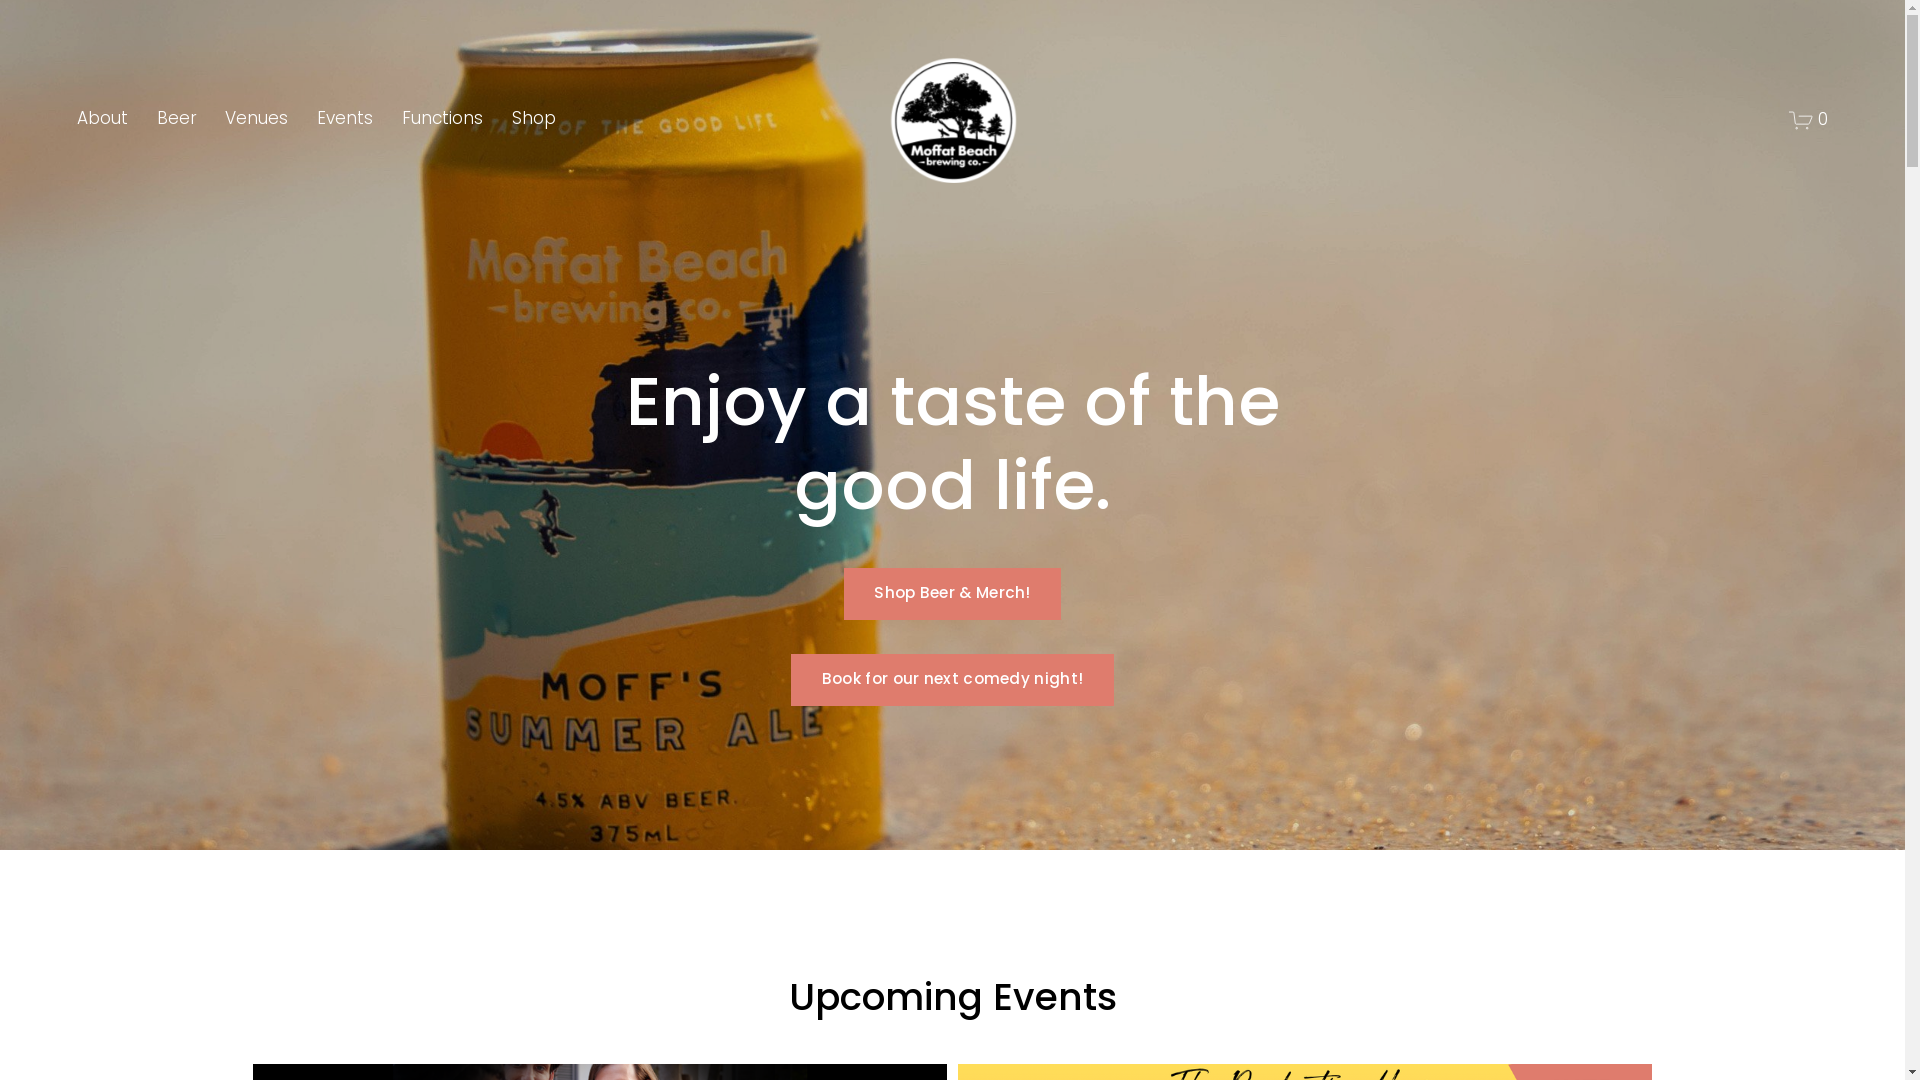 The image size is (1920, 1080). What do you see at coordinates (102, 120) in the screenshot?
I see `About` at bounding box center [102, 120].